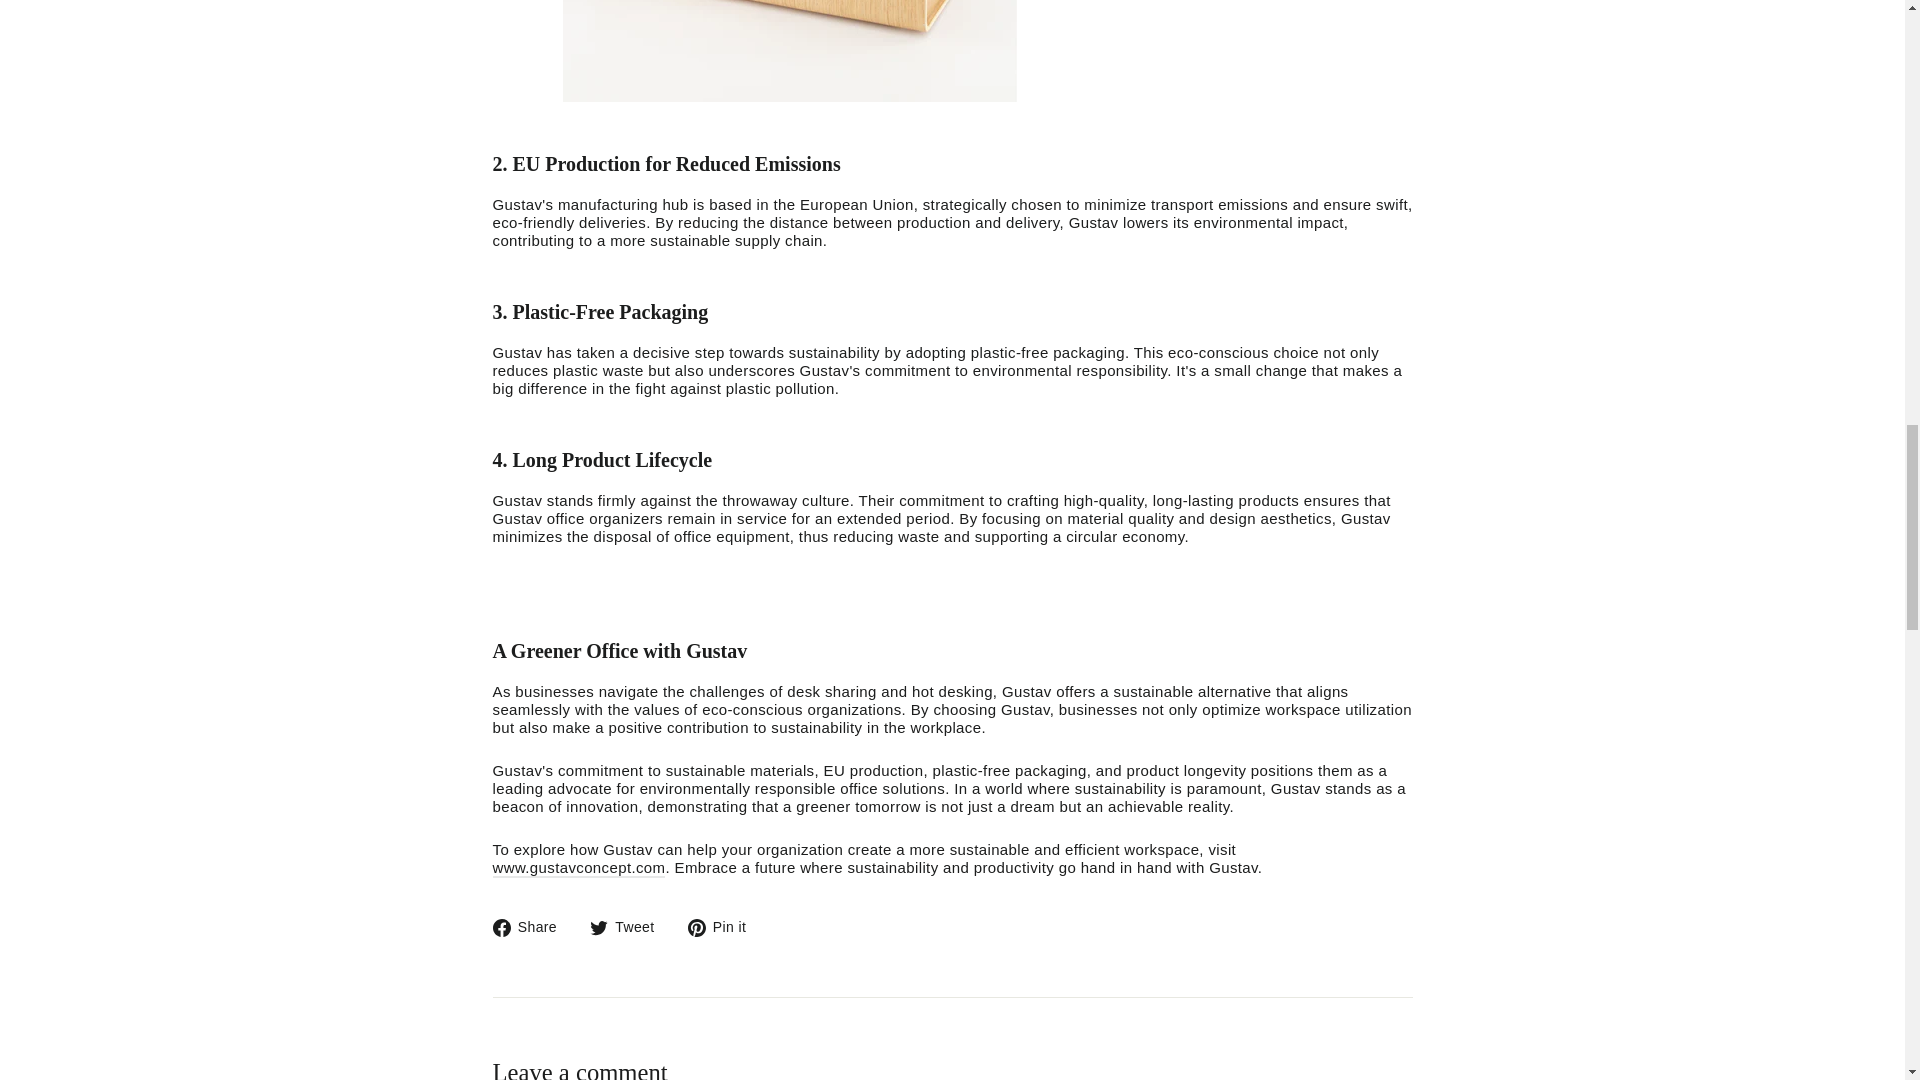 The width and height of the screenshot is (1920, 1080). Describe the element at coordinates (630, 927) in the screenshot. I see `Share on Facebook` at that location.